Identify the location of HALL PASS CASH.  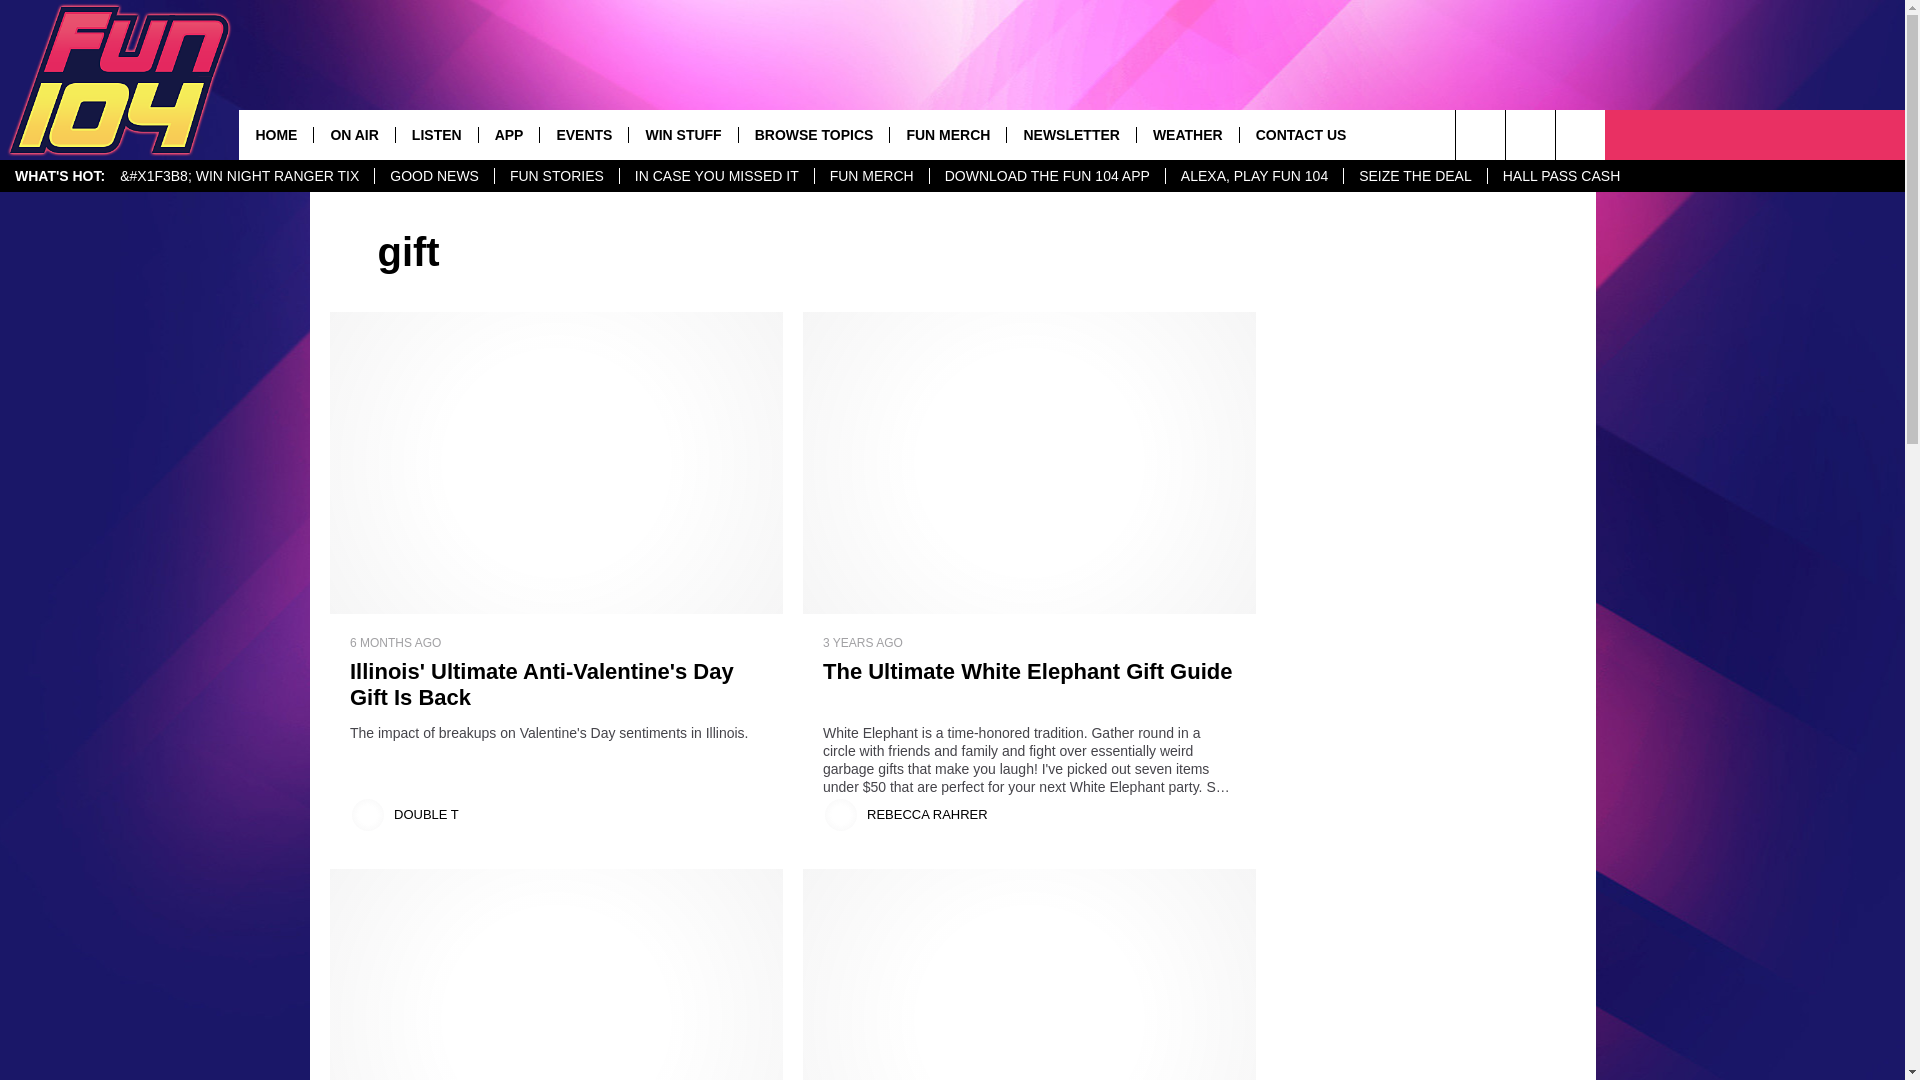
(1560, 176).